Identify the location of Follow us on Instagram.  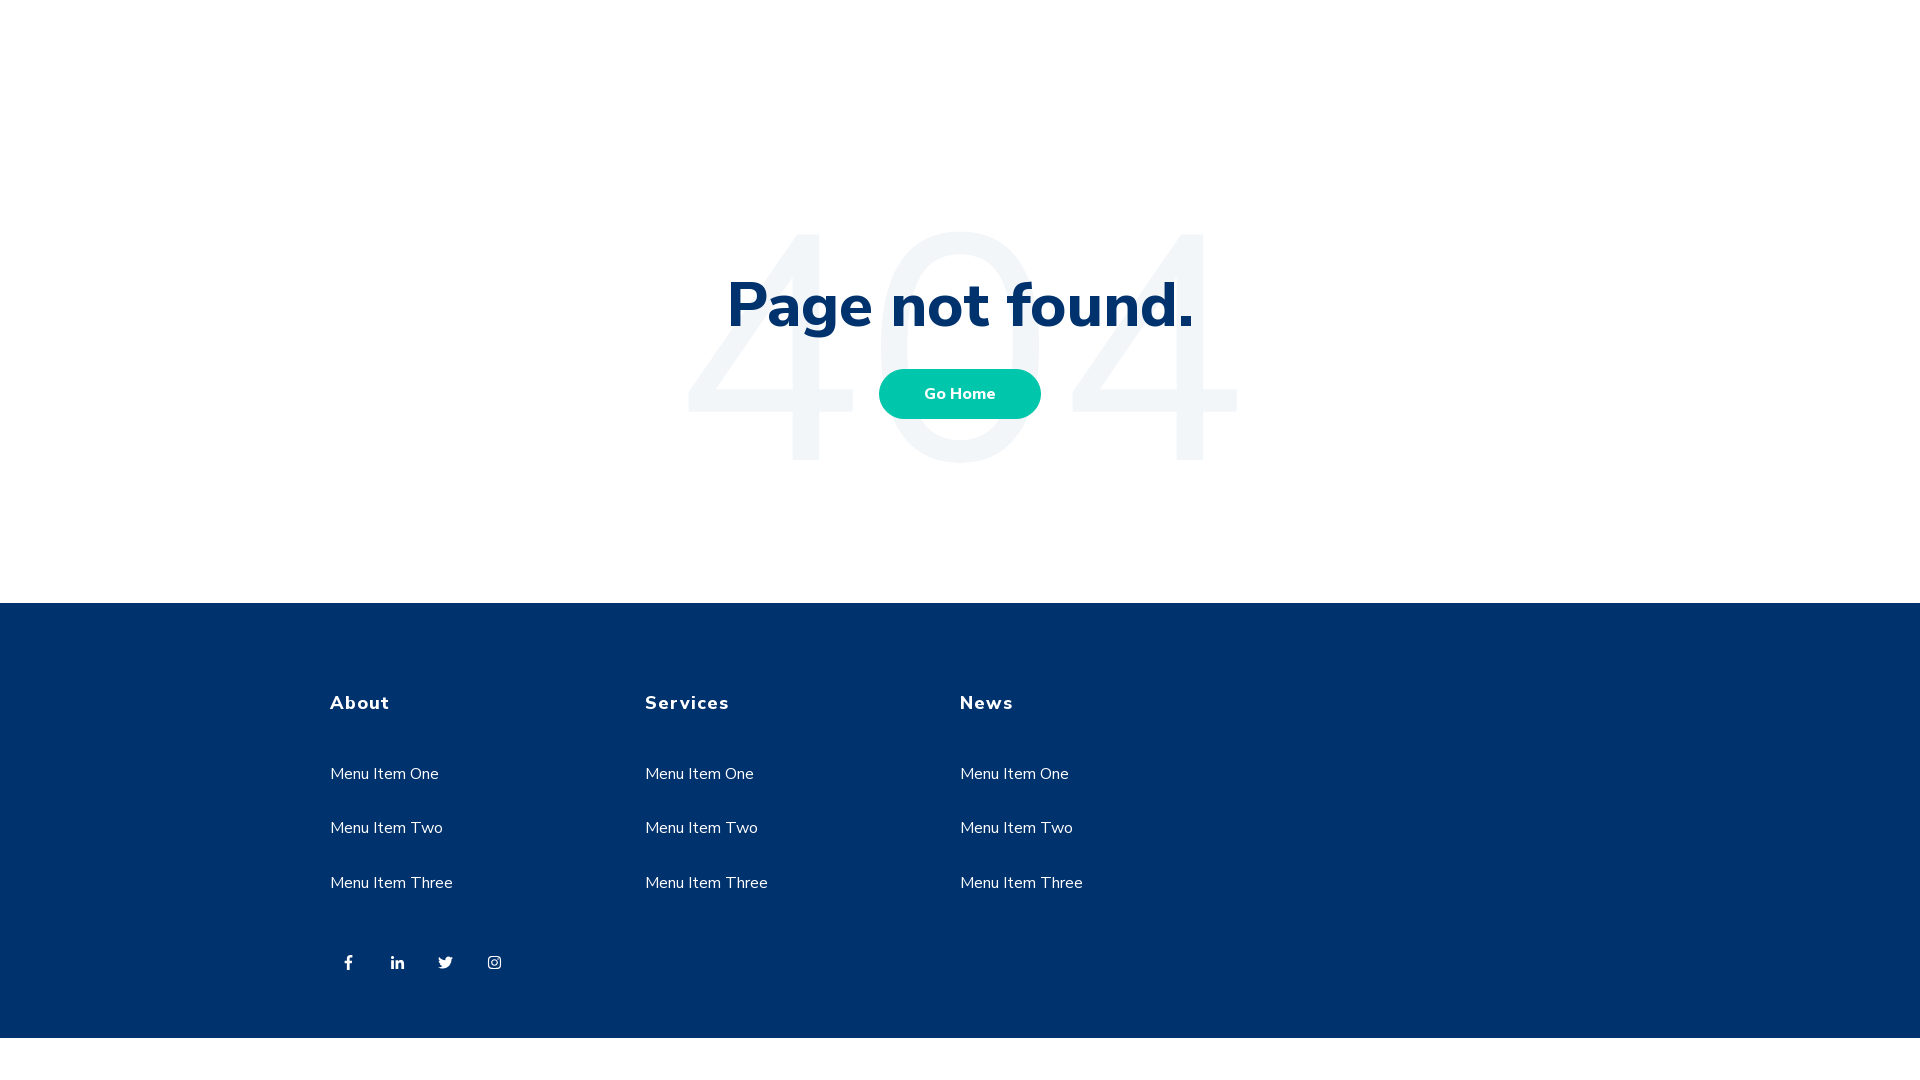
(500, 968).